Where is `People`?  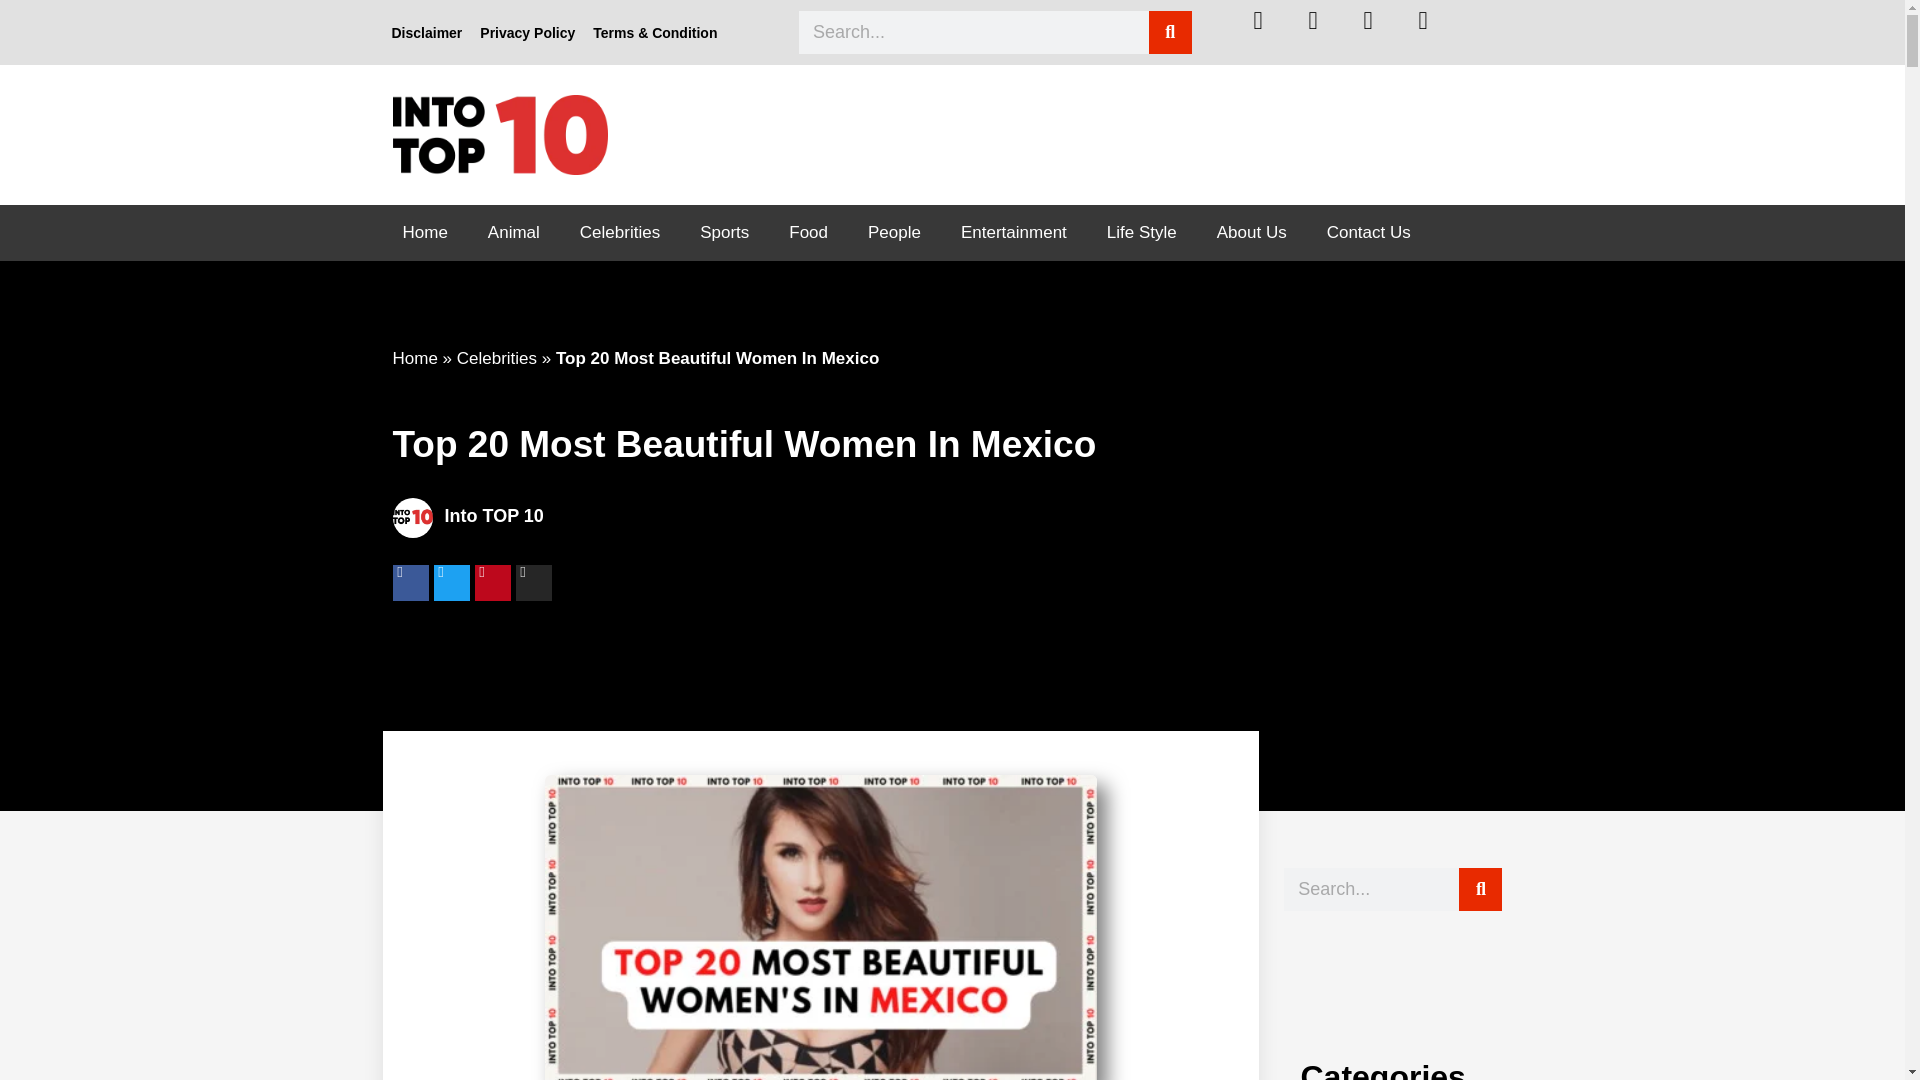
People is located at coordinates (894, 233).